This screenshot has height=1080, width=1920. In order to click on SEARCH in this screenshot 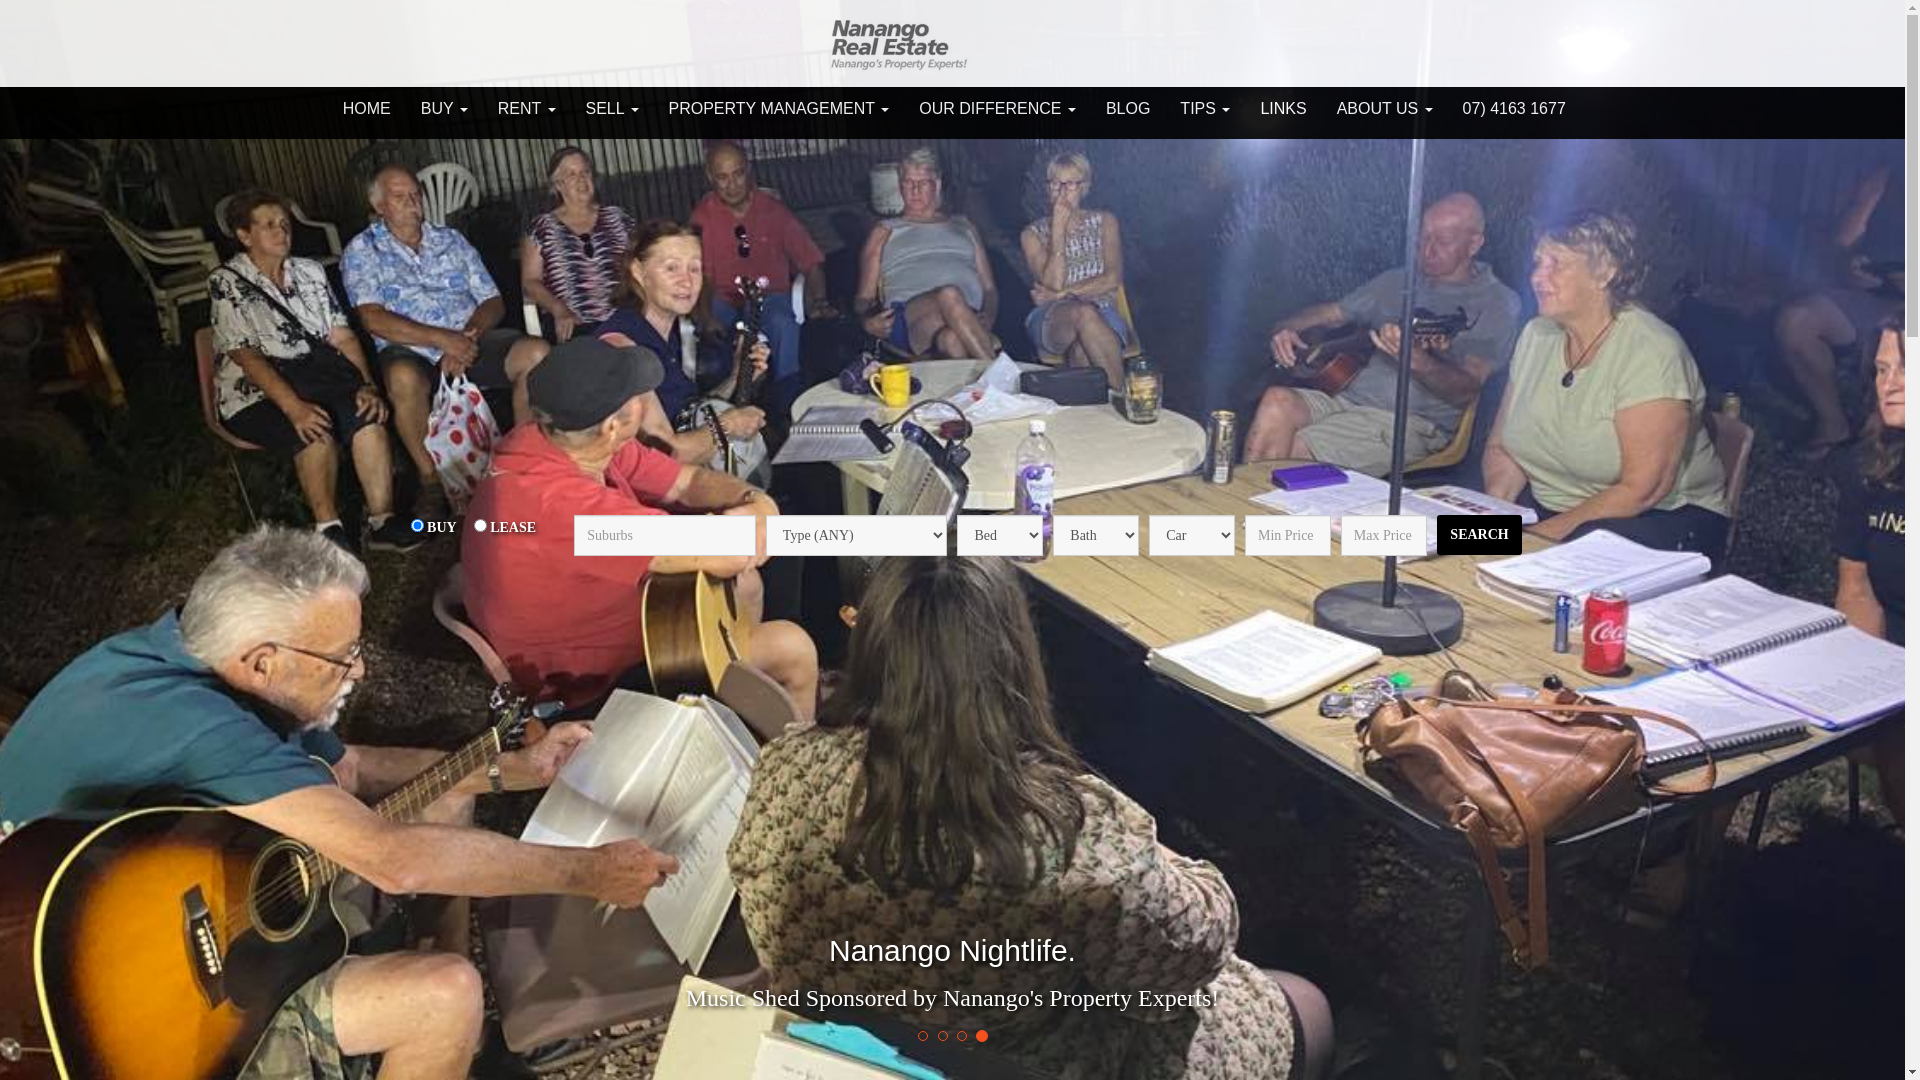, I will do `click(1480, 535)`.